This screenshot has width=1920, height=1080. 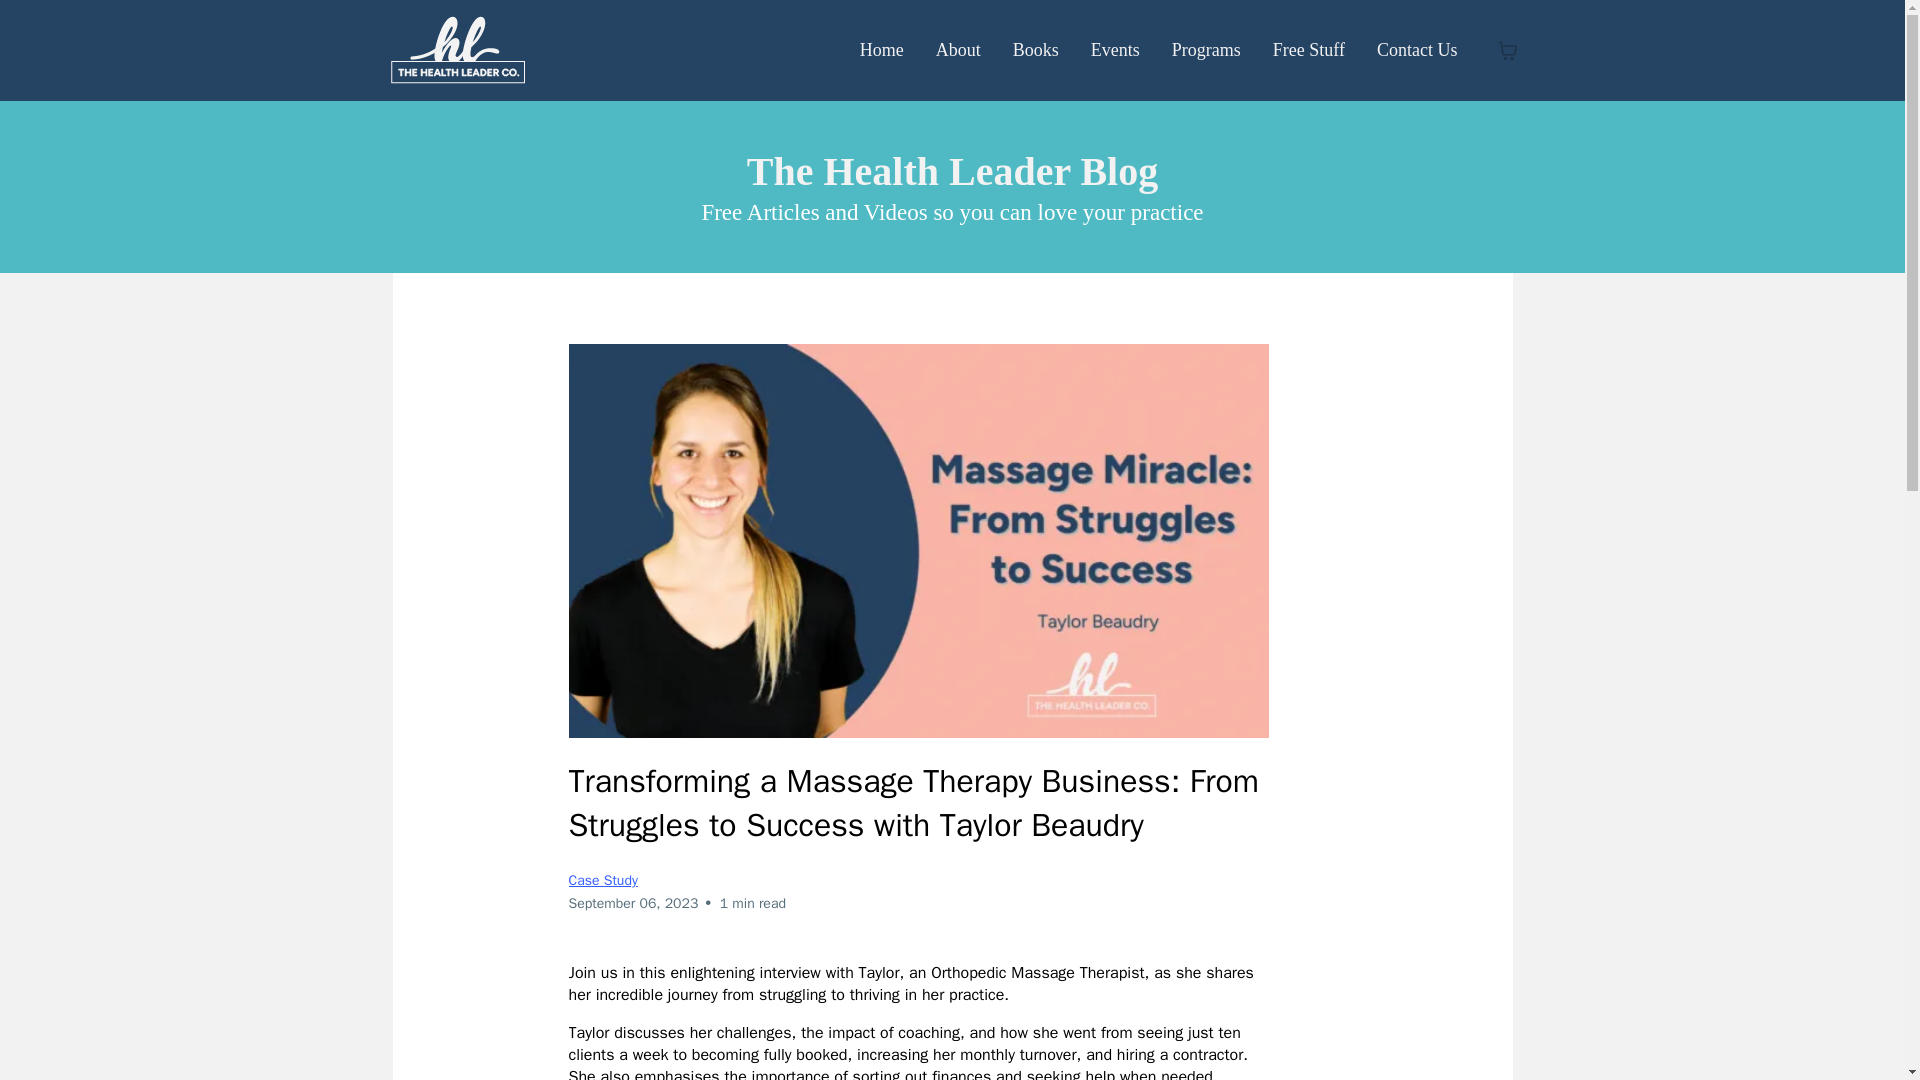 What do you see at coordinates (958, 50) in the screenshot?
I see `About` at bounding box center [958, 50].